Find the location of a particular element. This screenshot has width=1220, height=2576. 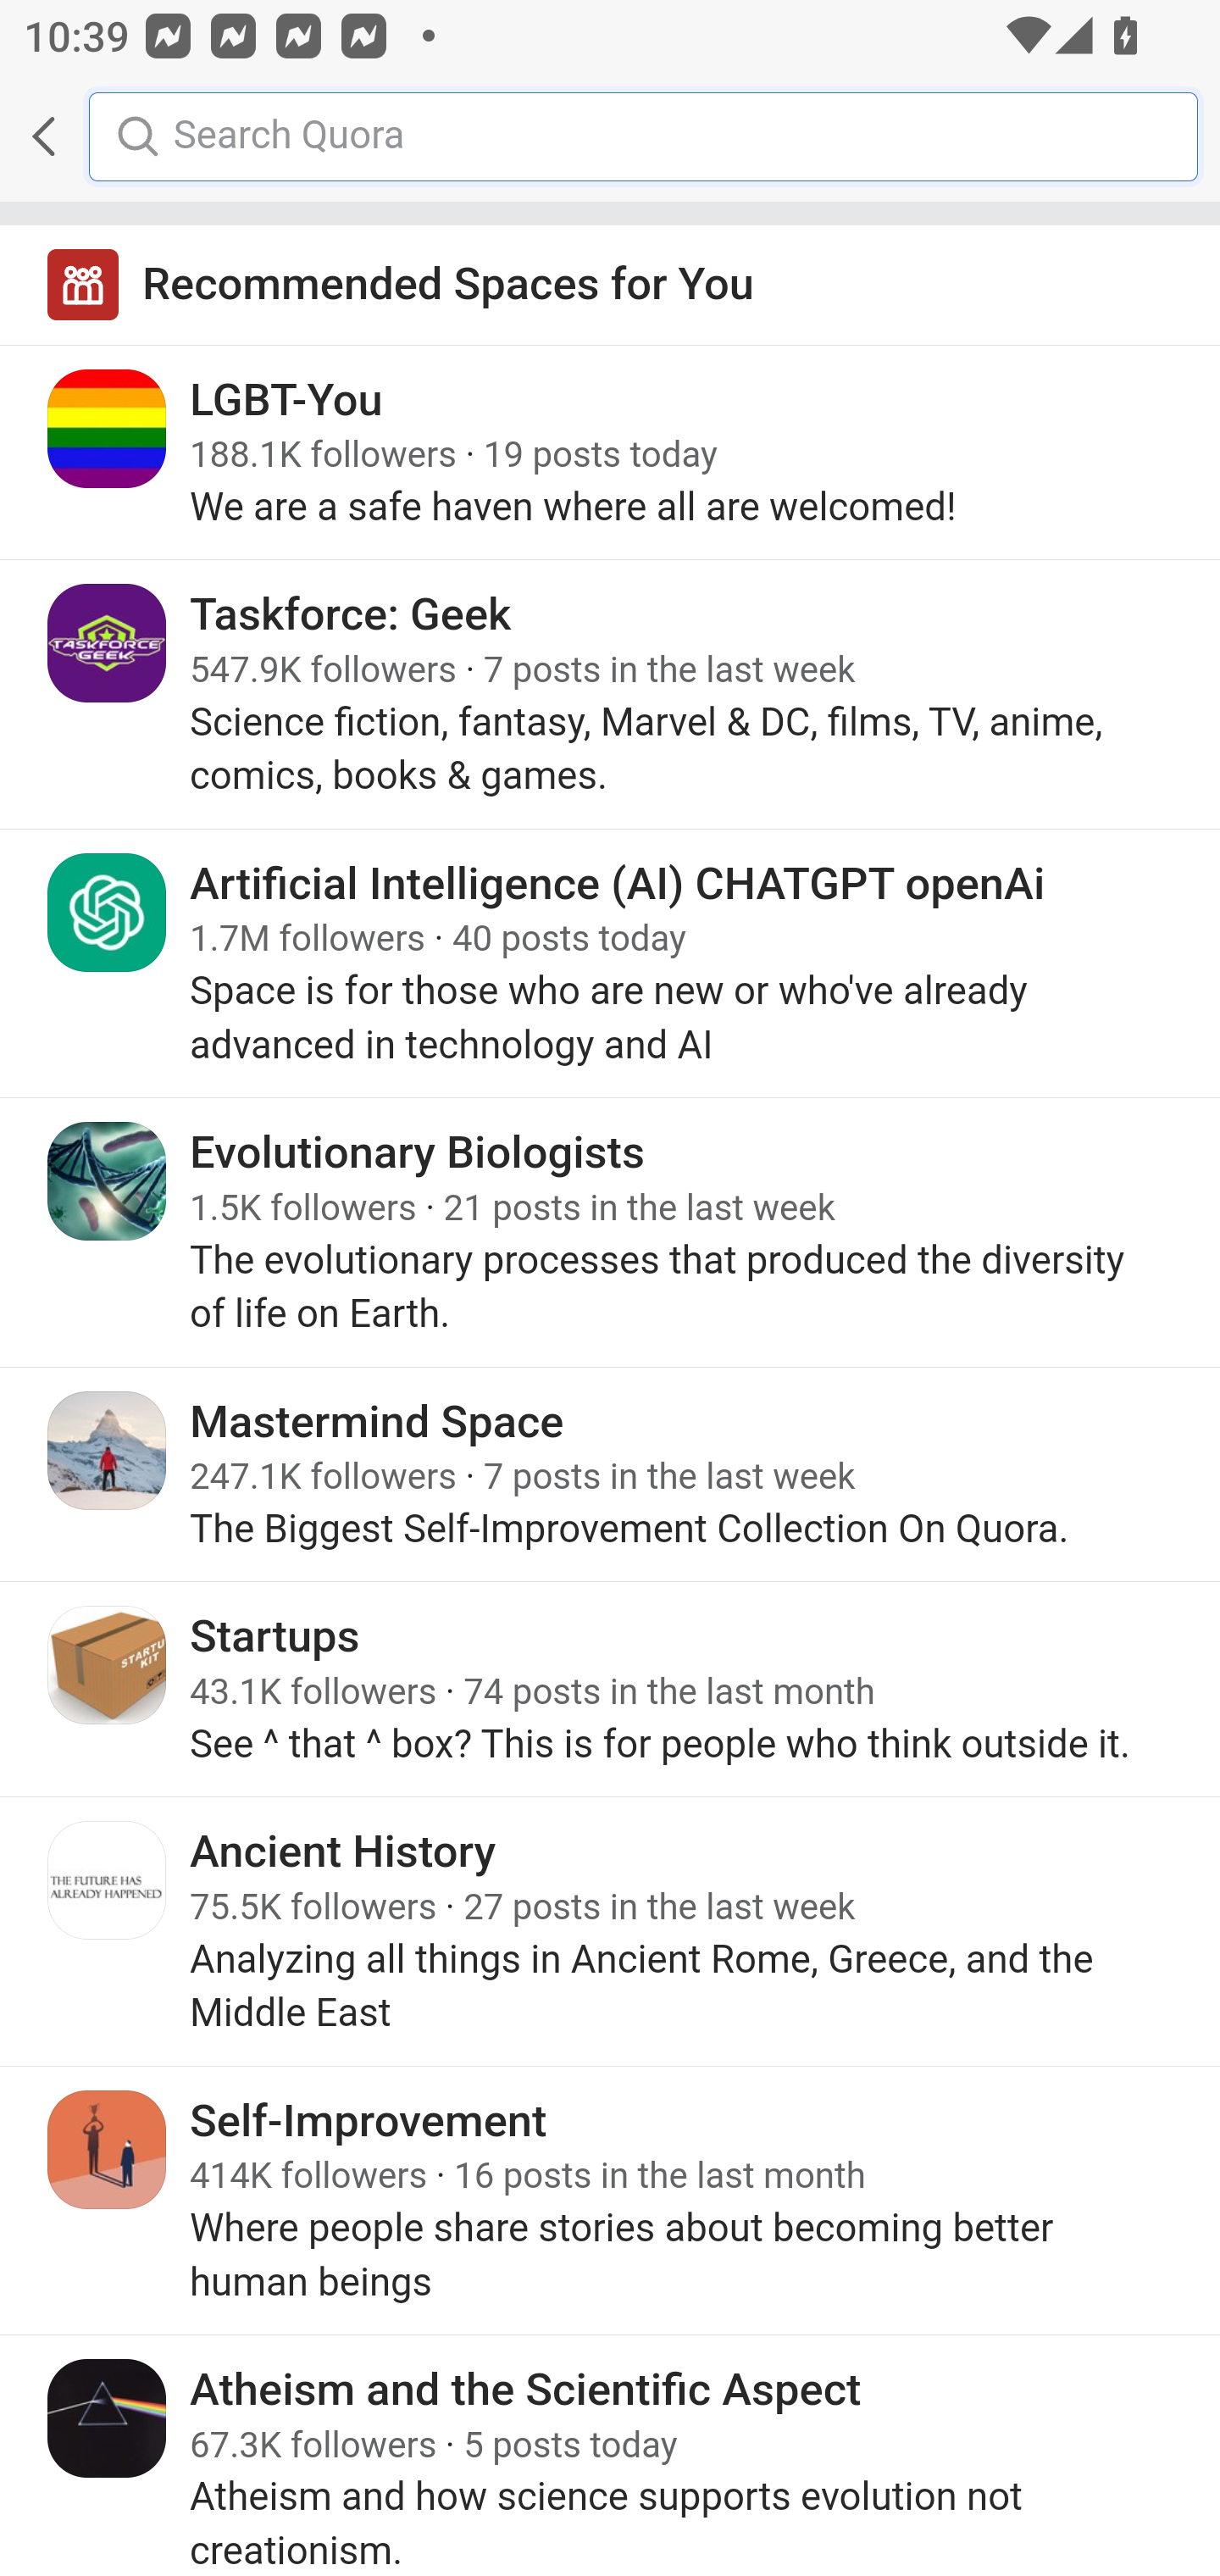

Icon for Atheism and the Scientific Aspect is located at coordinates (108, 2417).